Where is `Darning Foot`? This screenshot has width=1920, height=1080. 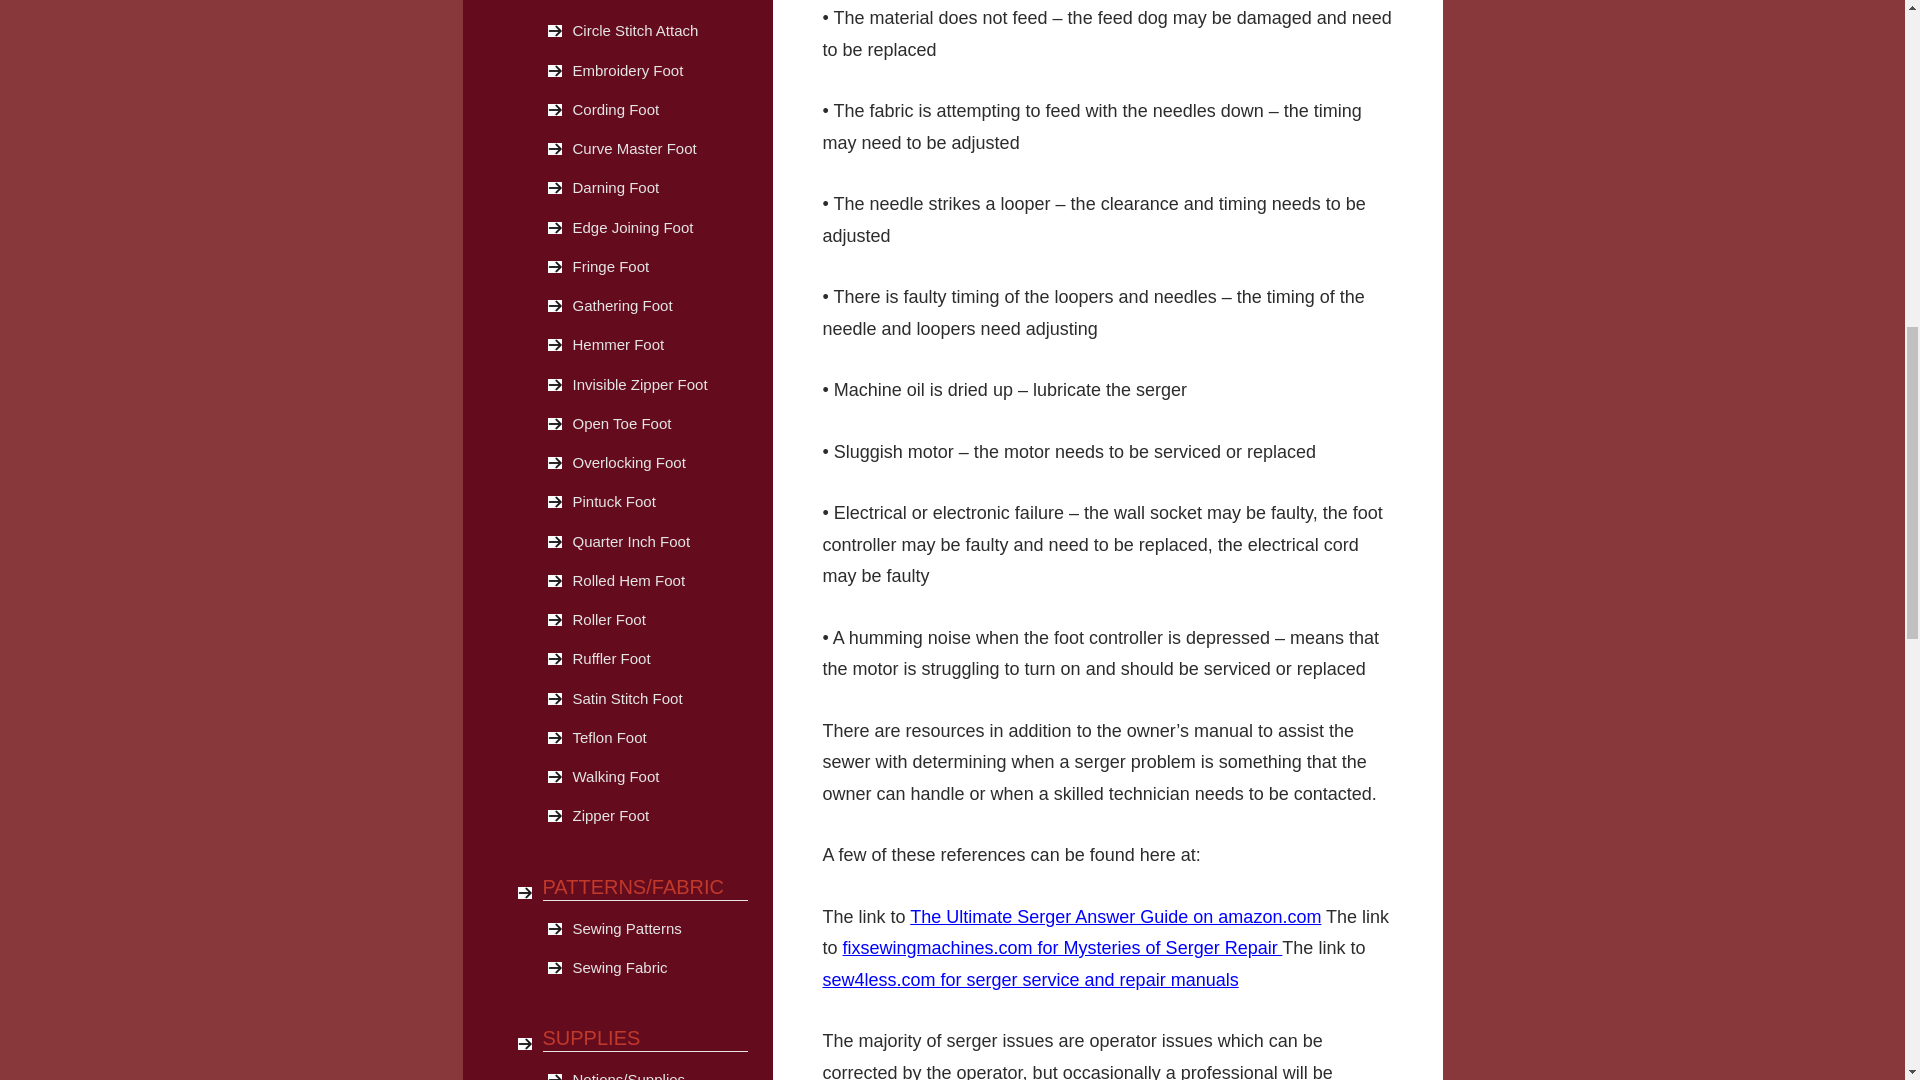 Darning Foot is located at coordinates (659, 188).